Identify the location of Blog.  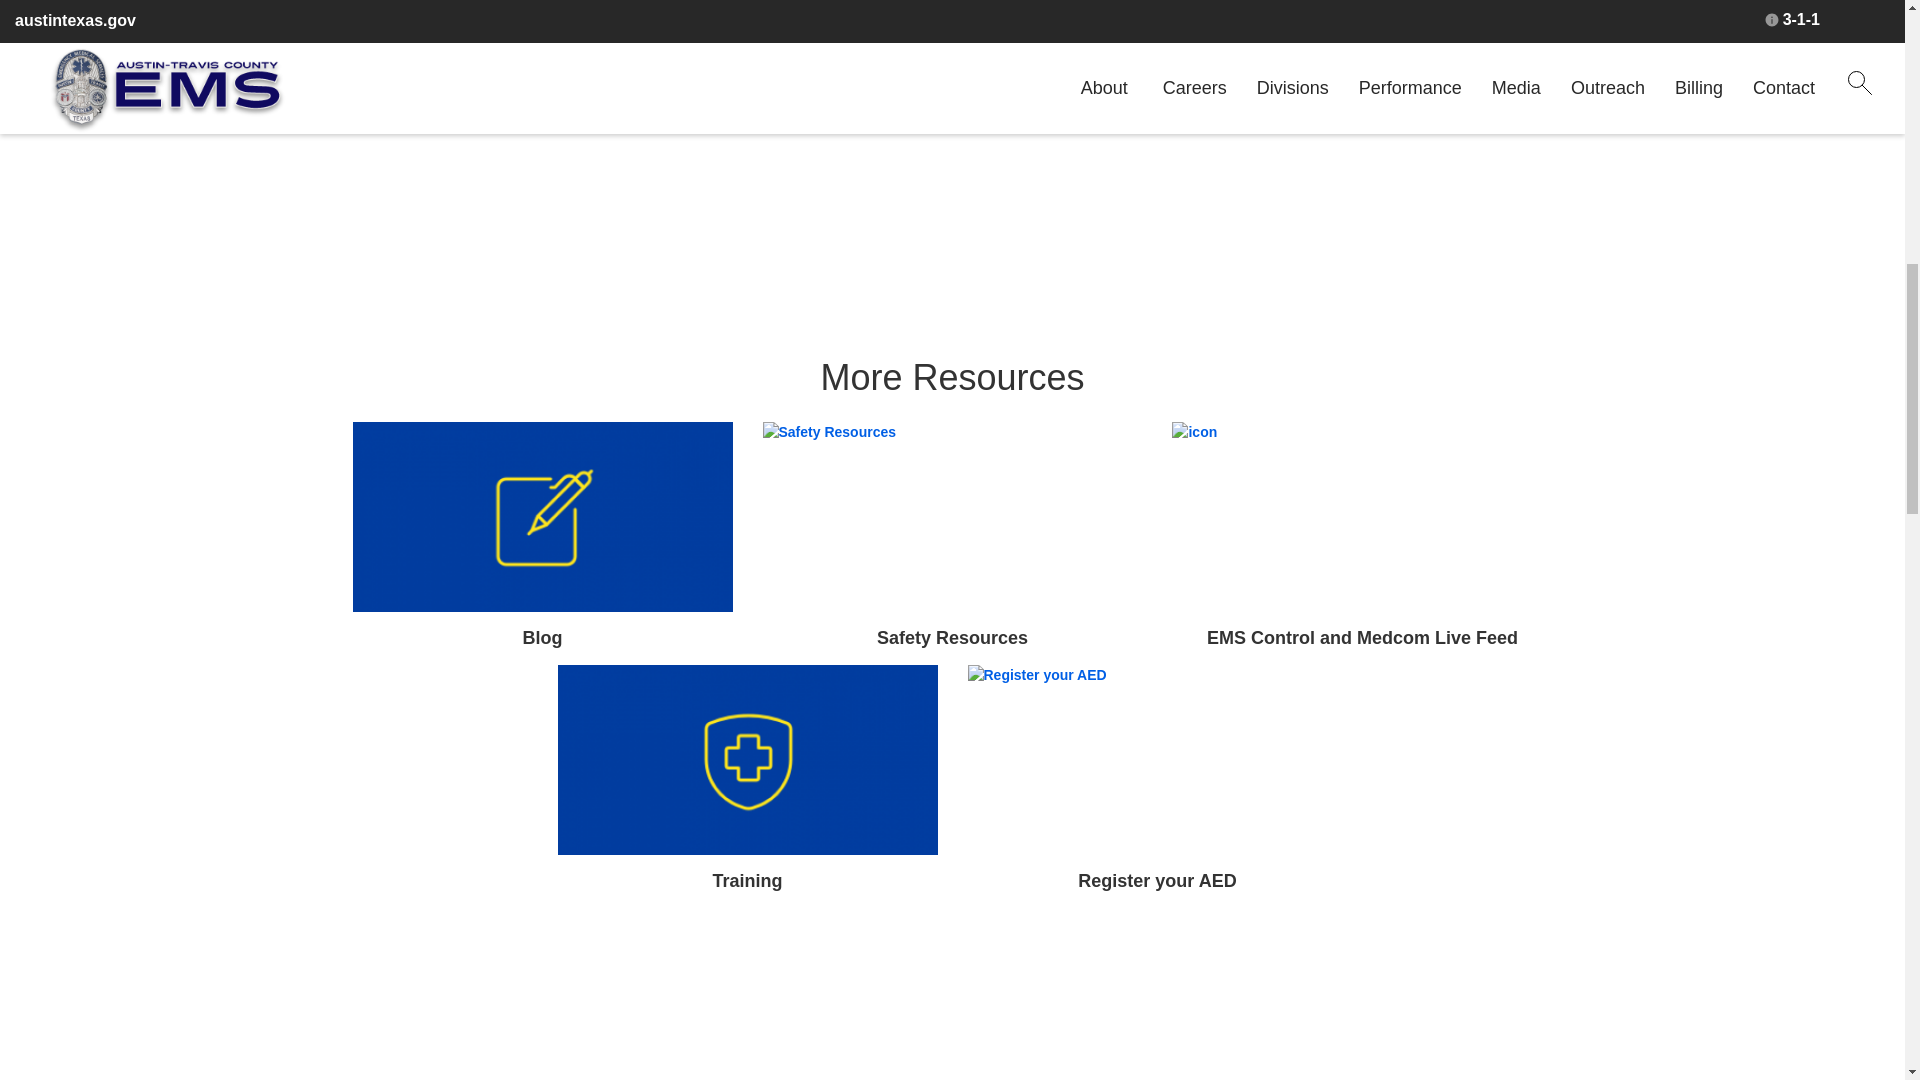
(542, 638).